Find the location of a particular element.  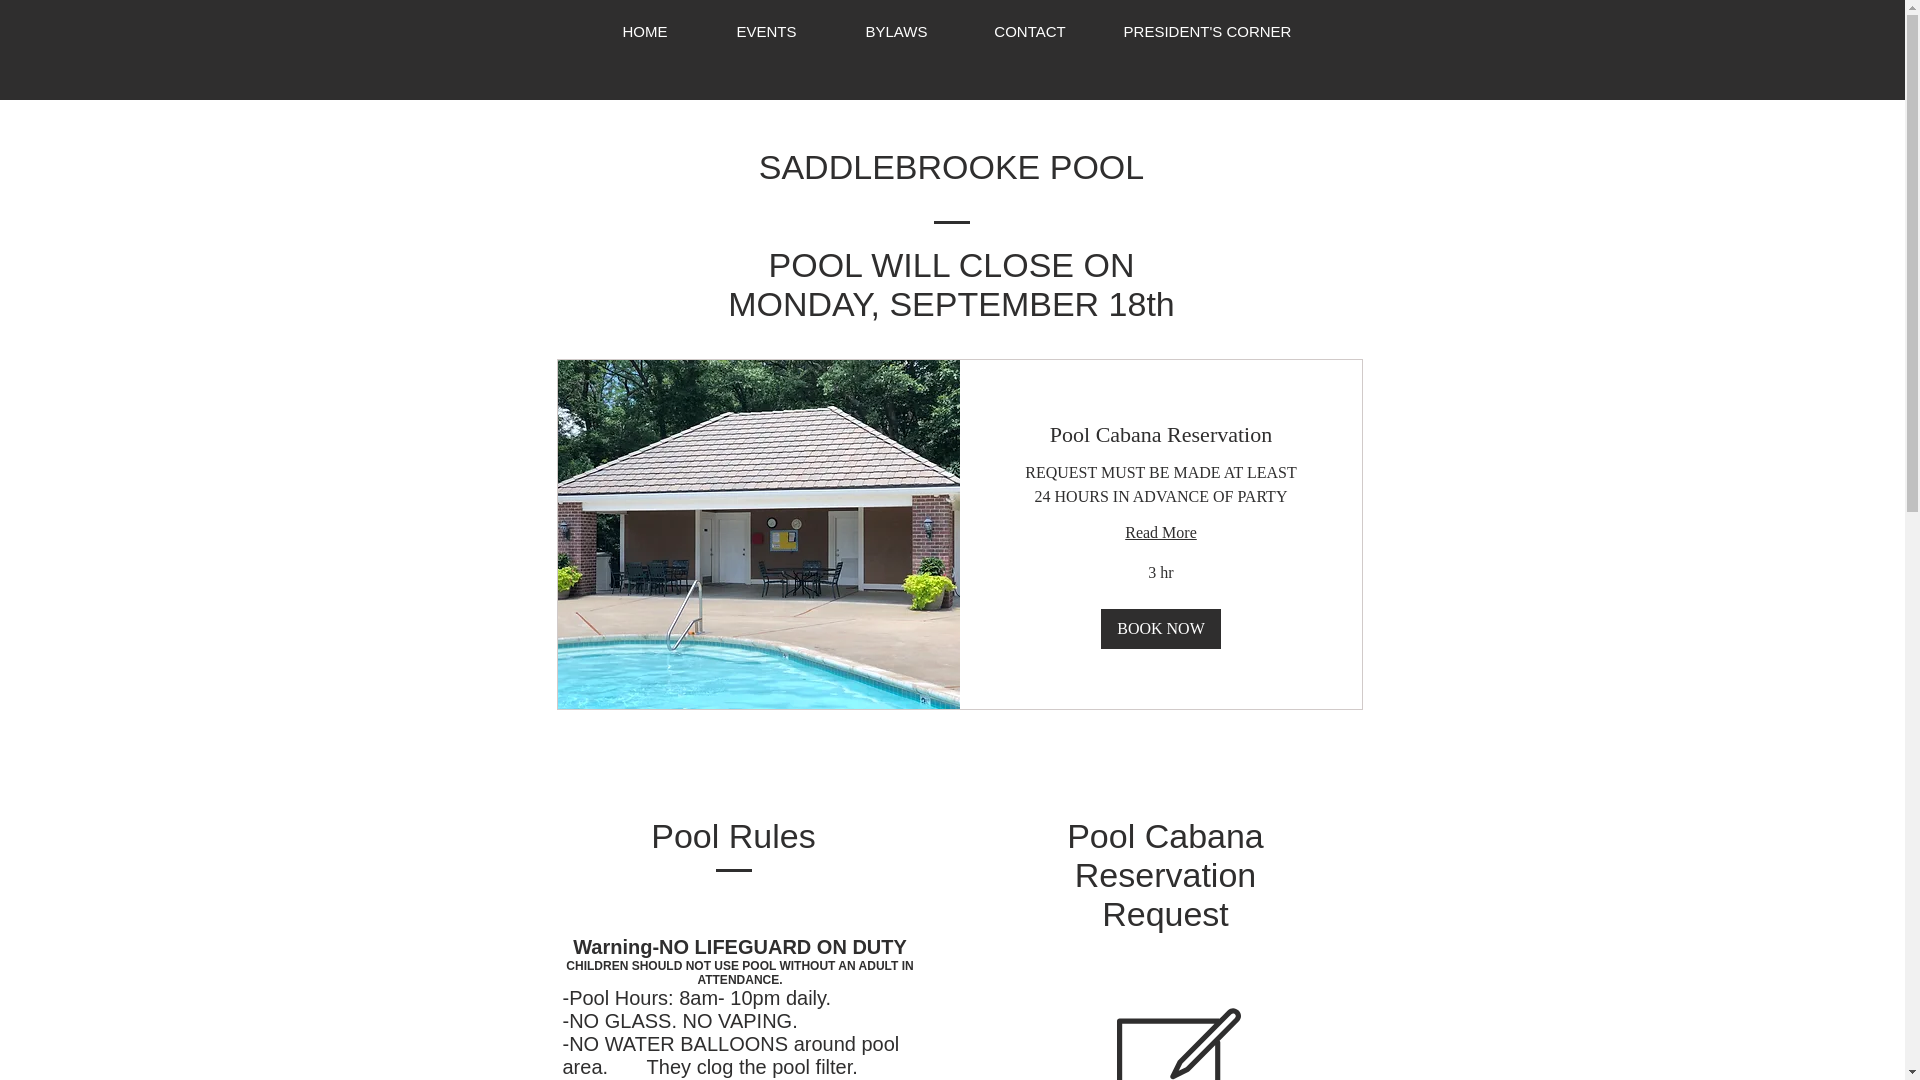

Pool Cabana Reservation is located at coordinates (1160, 434).